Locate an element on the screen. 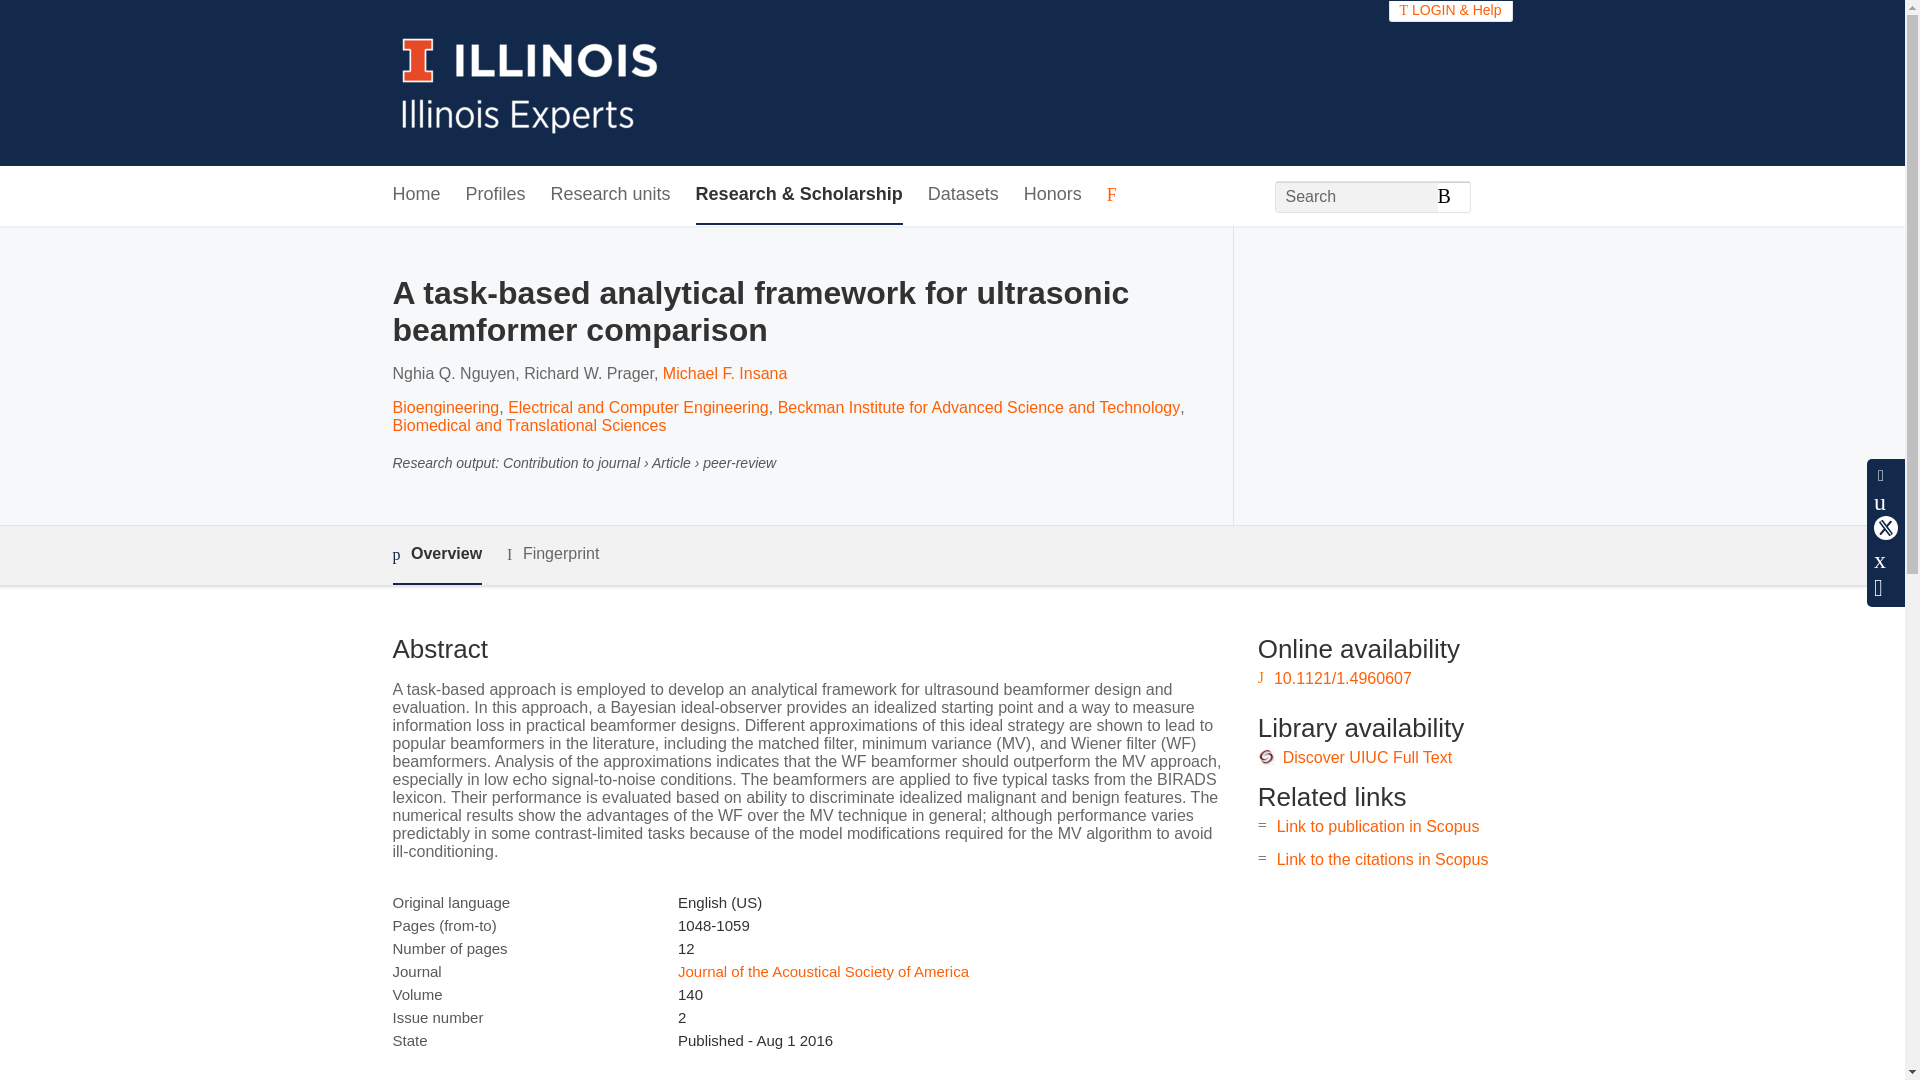  Profiles is located at coordinates (496, 195).